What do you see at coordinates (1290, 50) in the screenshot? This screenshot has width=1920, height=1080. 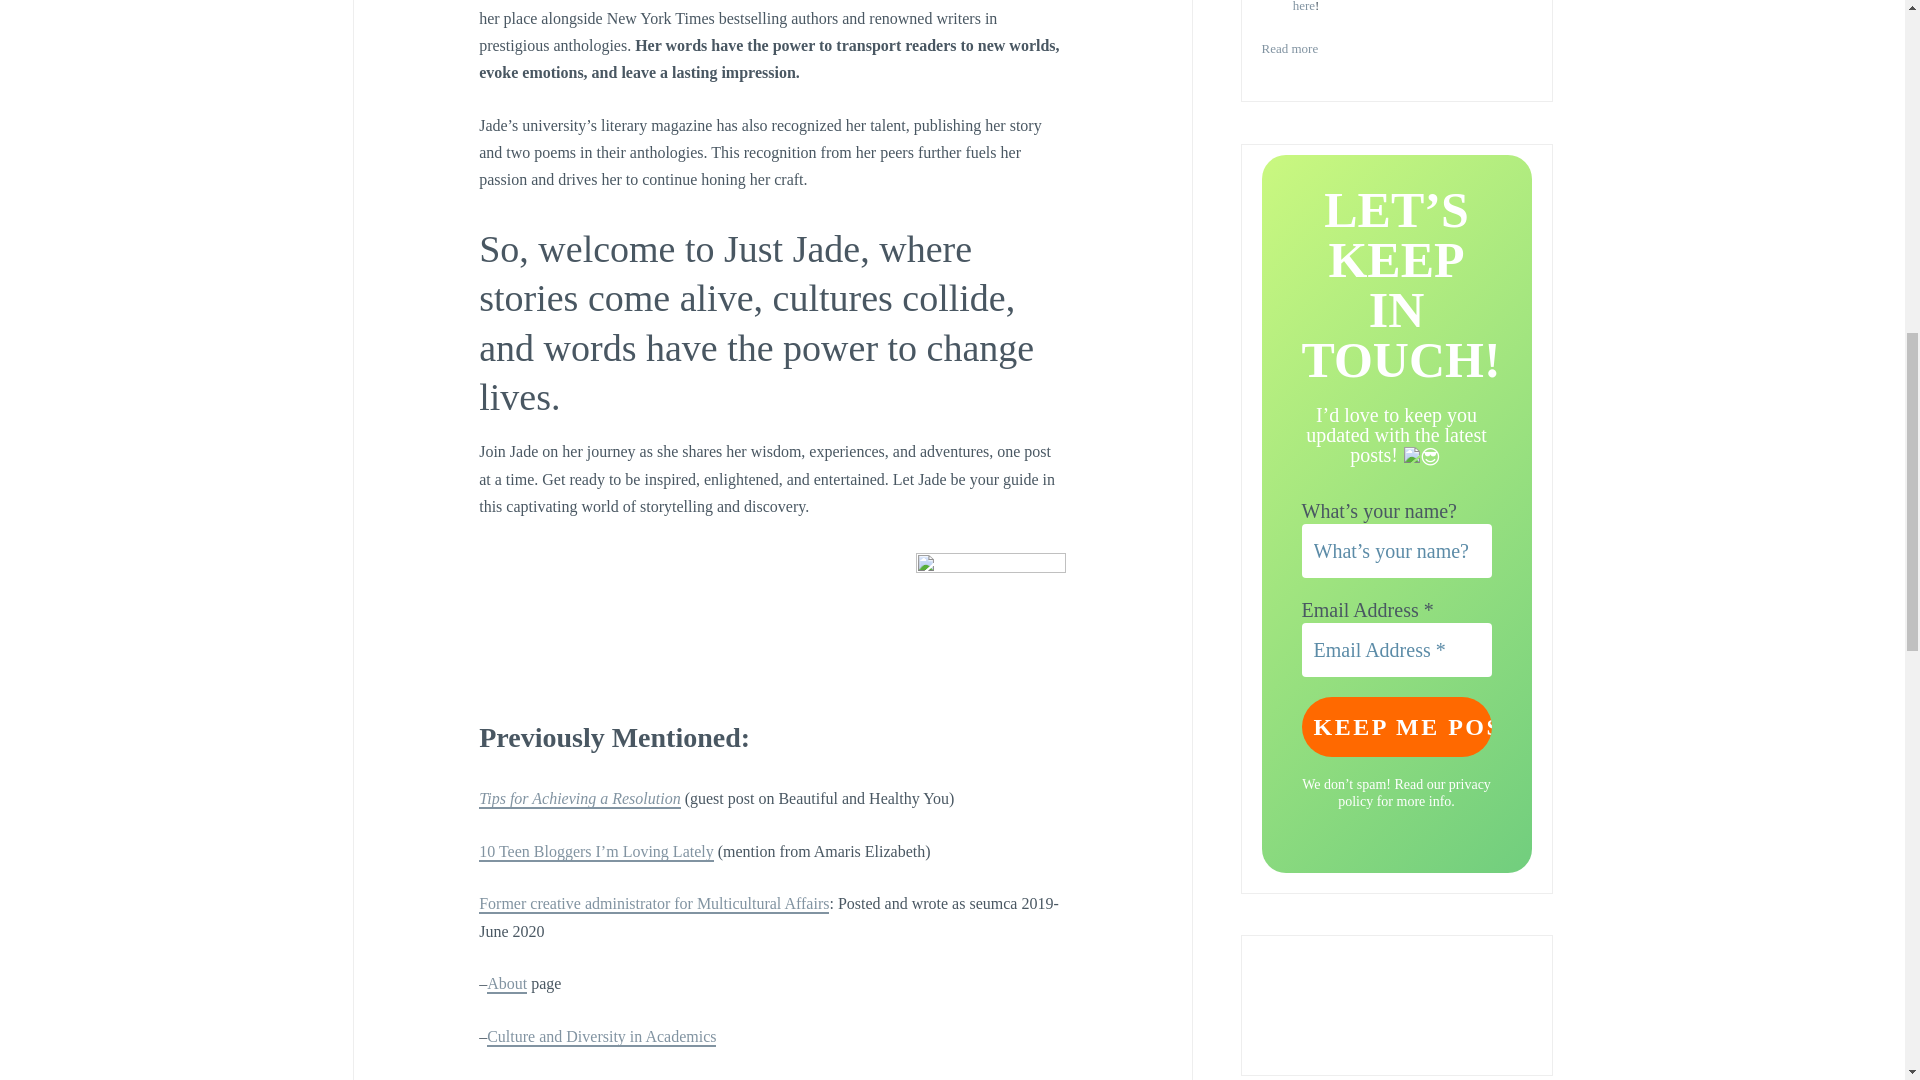 I see `Read more` at bounding box center [1290, 50].